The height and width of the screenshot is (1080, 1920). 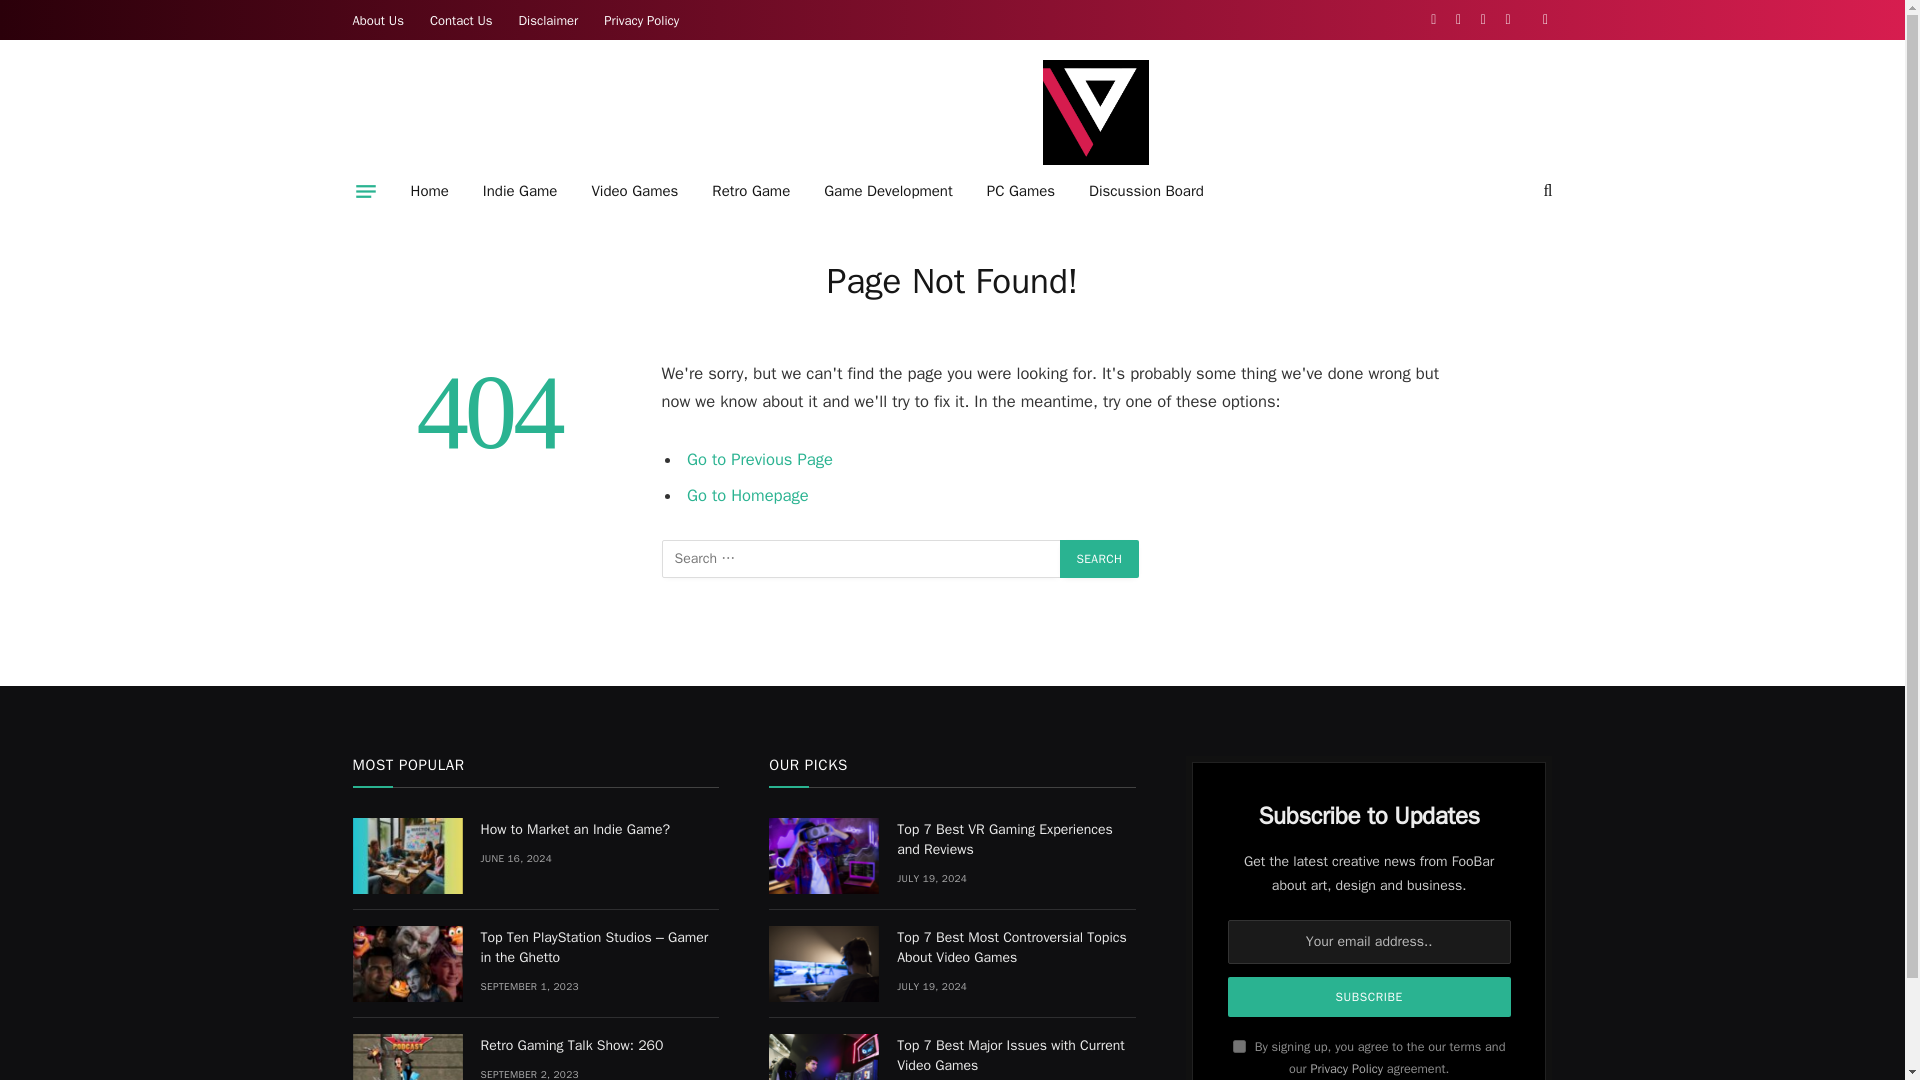 What do you see at coordinates (760, 459) in the screenshot?
I see `Go to Previous Page` at bounding box center [760, 459].